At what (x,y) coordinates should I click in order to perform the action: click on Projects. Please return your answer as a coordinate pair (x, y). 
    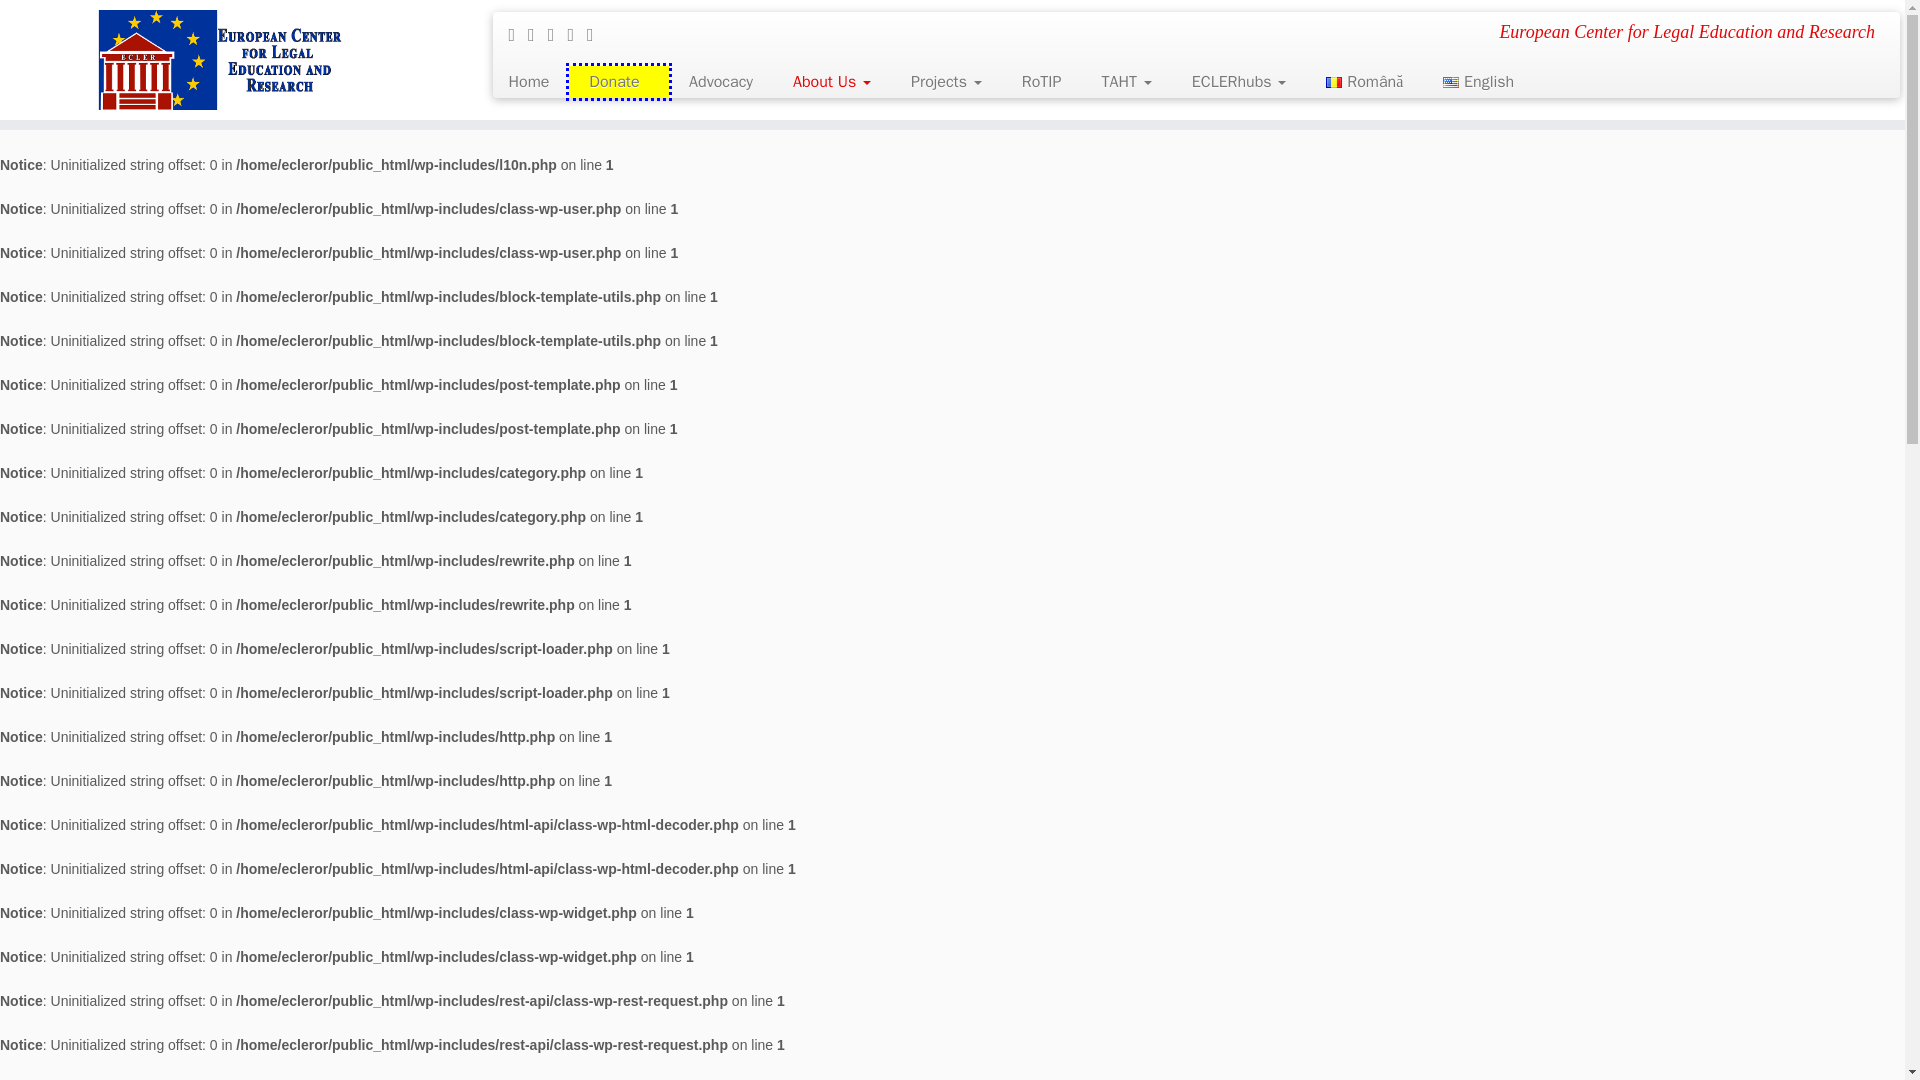
    Looking at the image, I should click on (946, 82).